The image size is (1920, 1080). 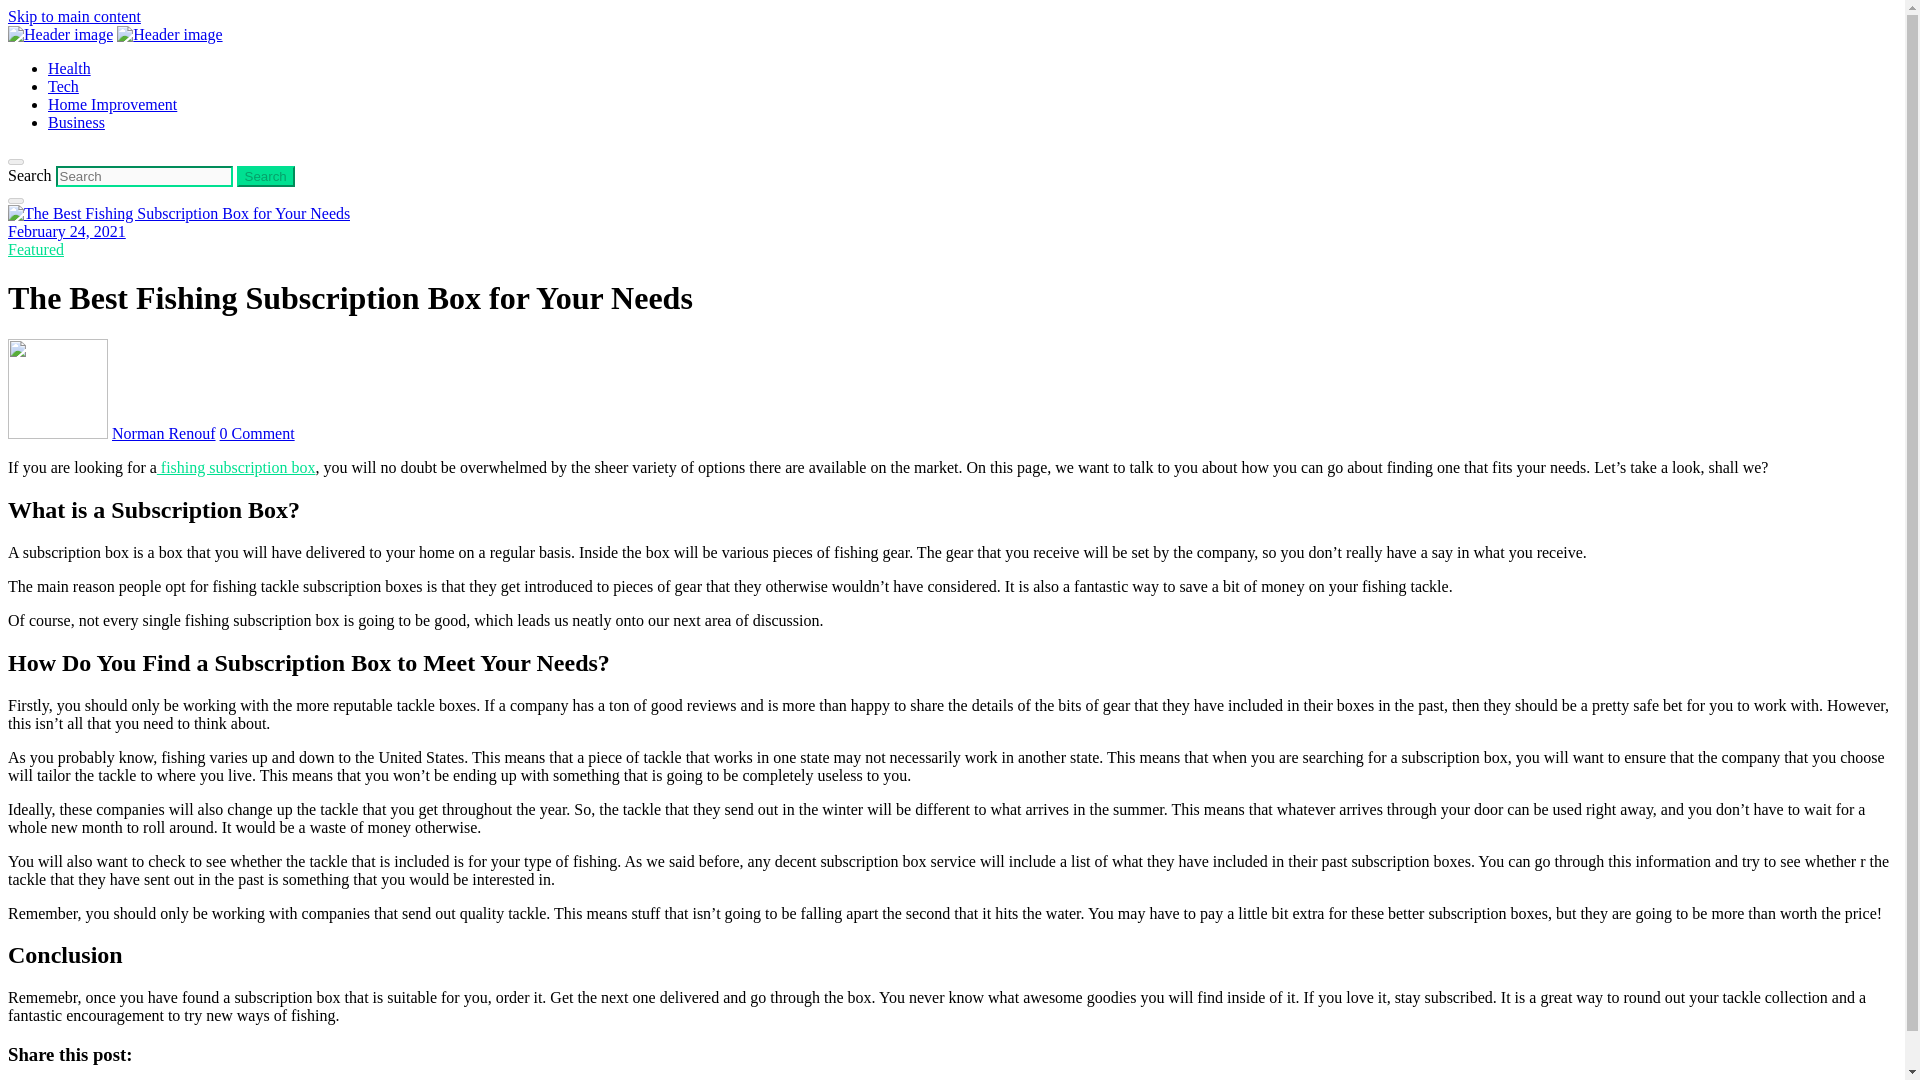 What do you see at coordinates (236, 468) in the screenshot?
I see ` fishing subscription box` at bounding box center [236, 468].